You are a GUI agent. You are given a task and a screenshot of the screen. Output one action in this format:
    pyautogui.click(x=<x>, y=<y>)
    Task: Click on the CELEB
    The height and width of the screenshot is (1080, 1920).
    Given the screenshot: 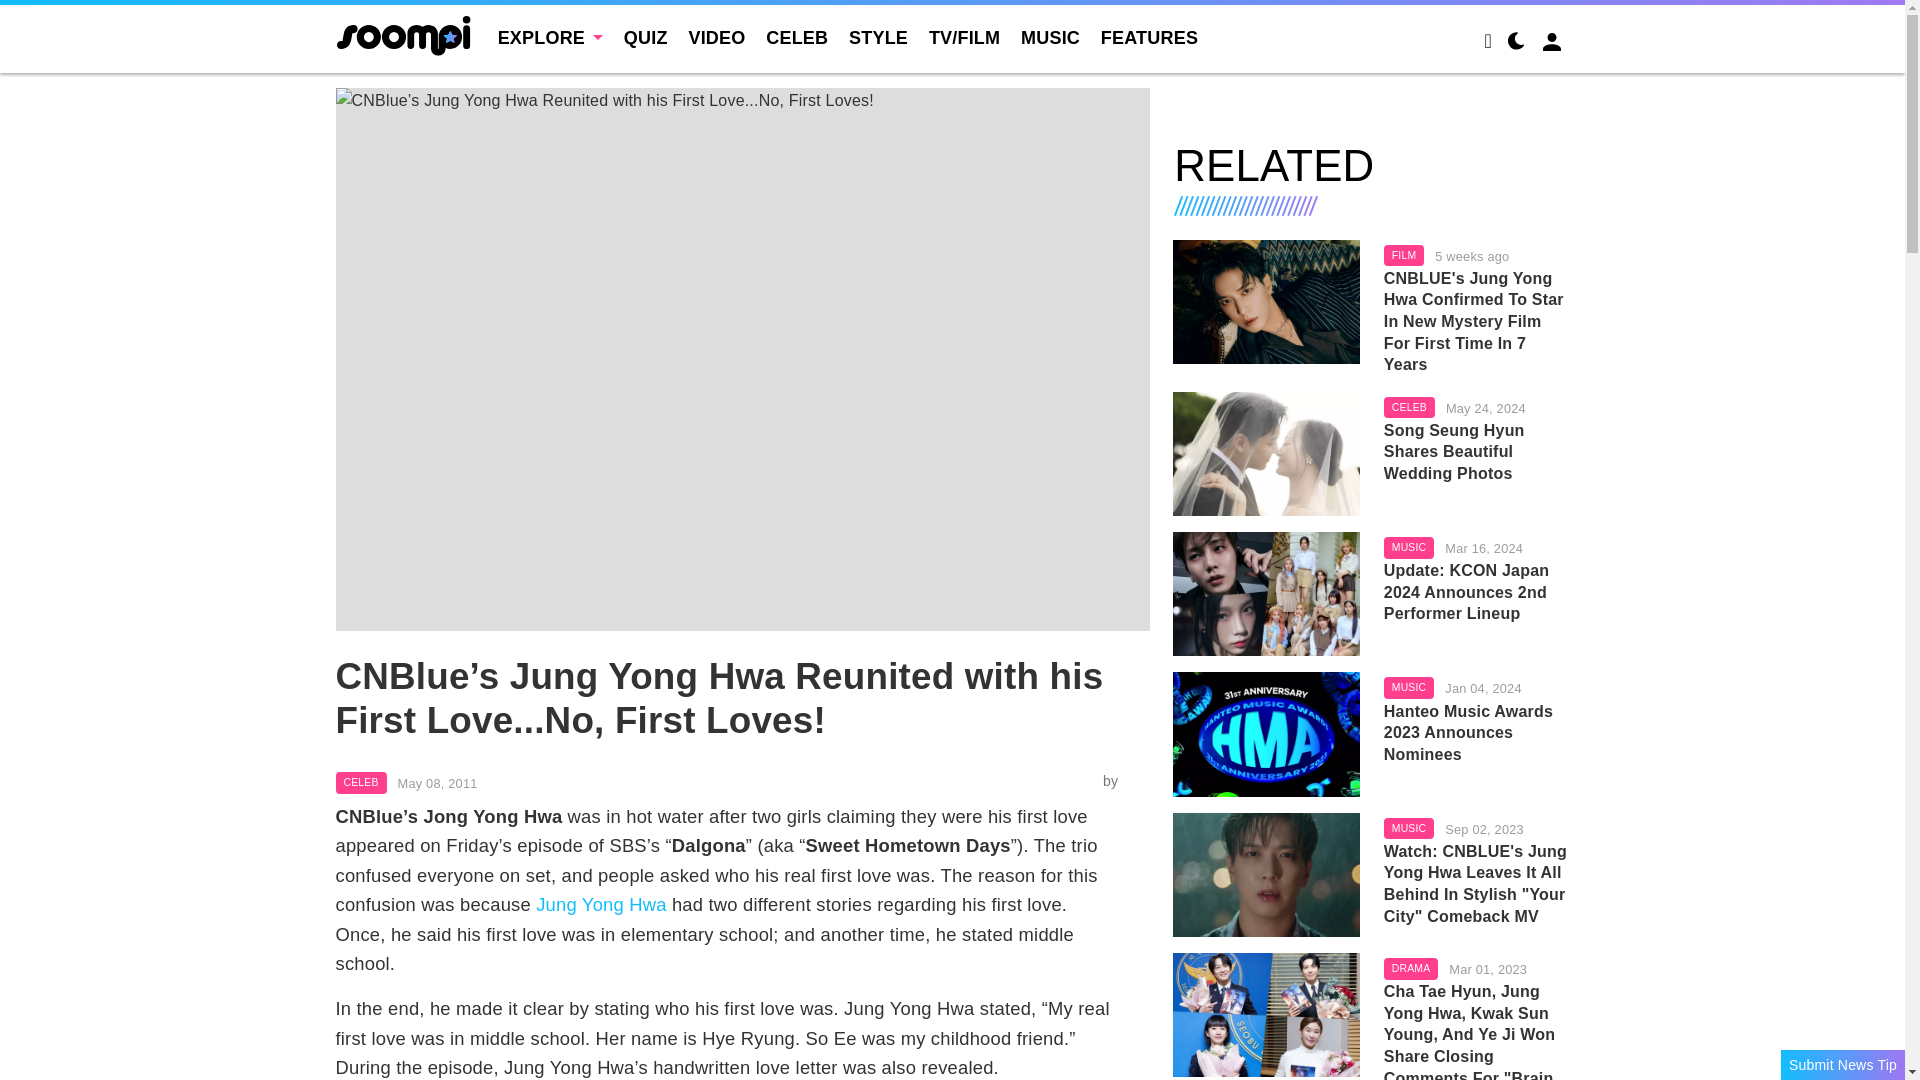 What is the action you would take?
    pyautogui.click(x=362, y=782)
    